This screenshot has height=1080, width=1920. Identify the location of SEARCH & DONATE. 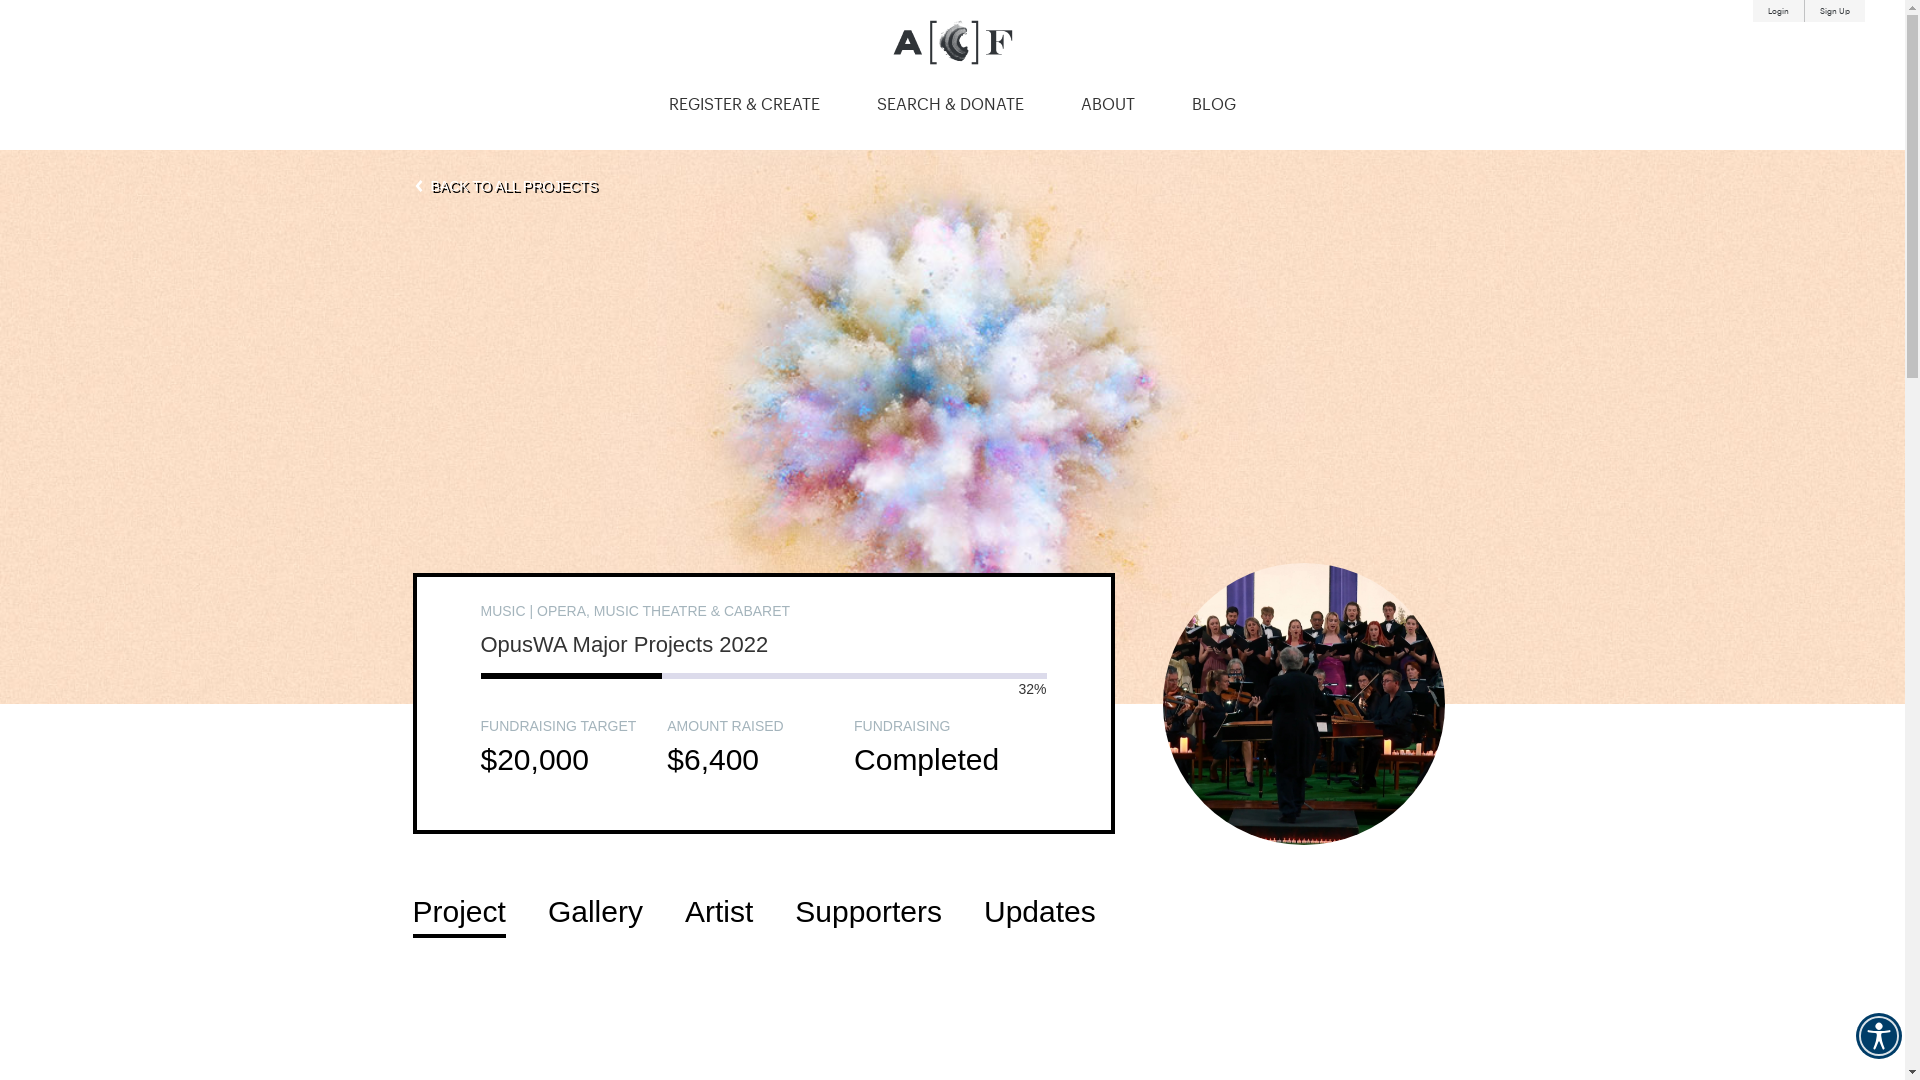
(950, 106).